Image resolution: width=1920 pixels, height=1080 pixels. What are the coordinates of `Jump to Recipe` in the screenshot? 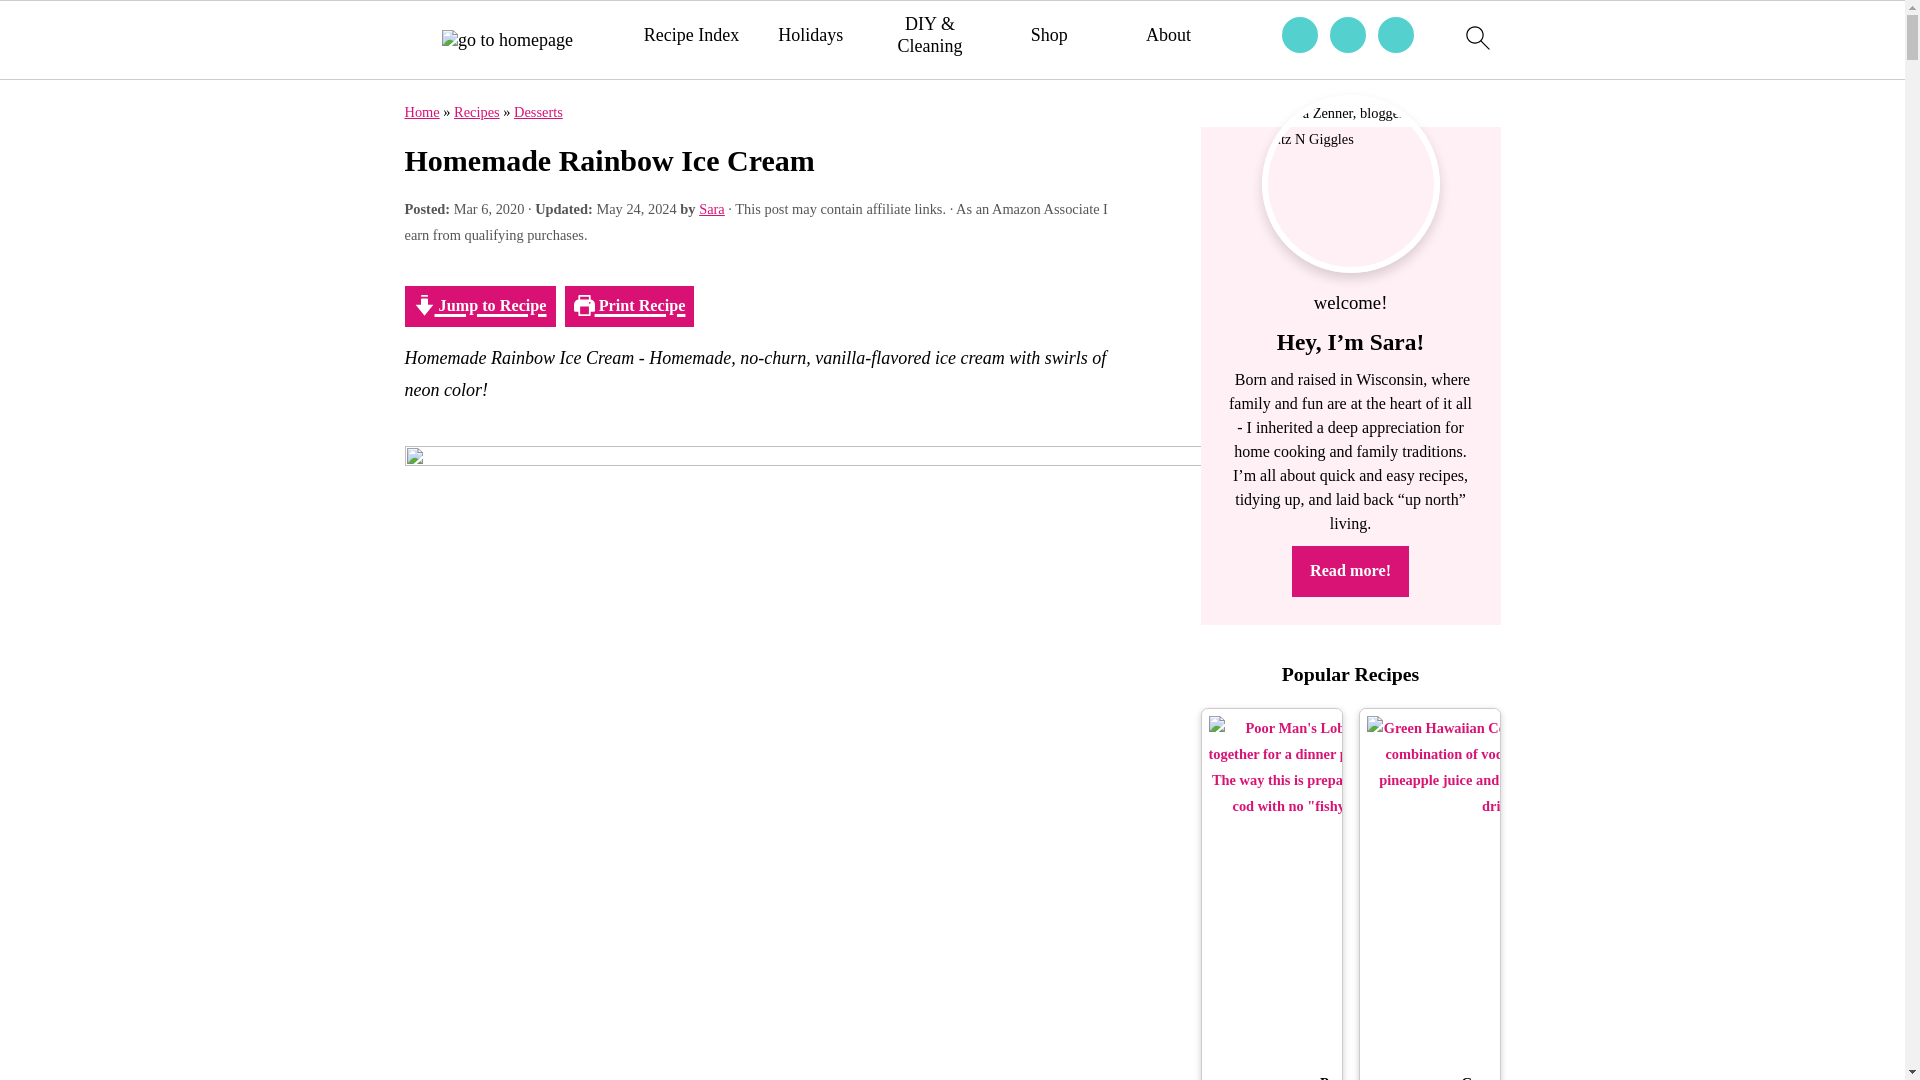 It's located at (478, 306).